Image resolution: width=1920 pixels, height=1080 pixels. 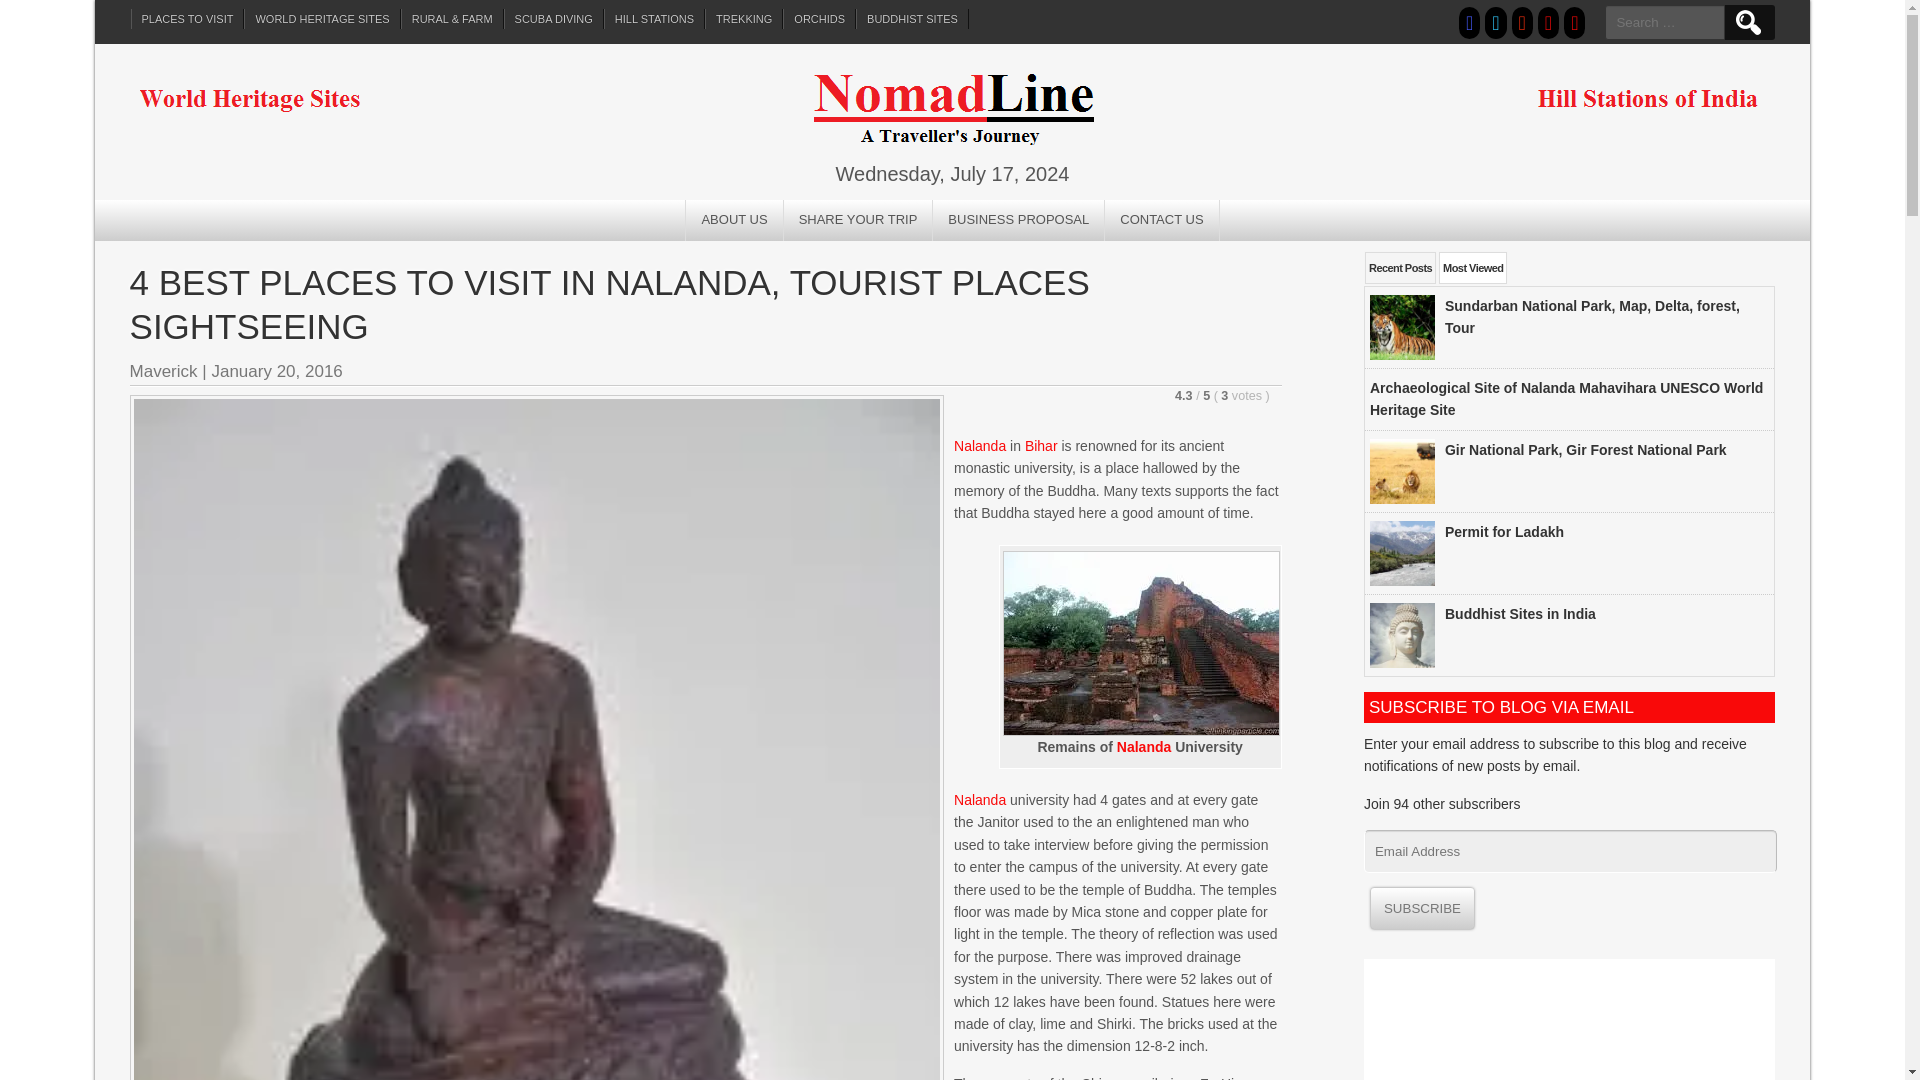 What do you see at coordinates (1520, 614) in the screenshot?
I see `Buddhist Sites in India` at bounding box center [1520, 614].